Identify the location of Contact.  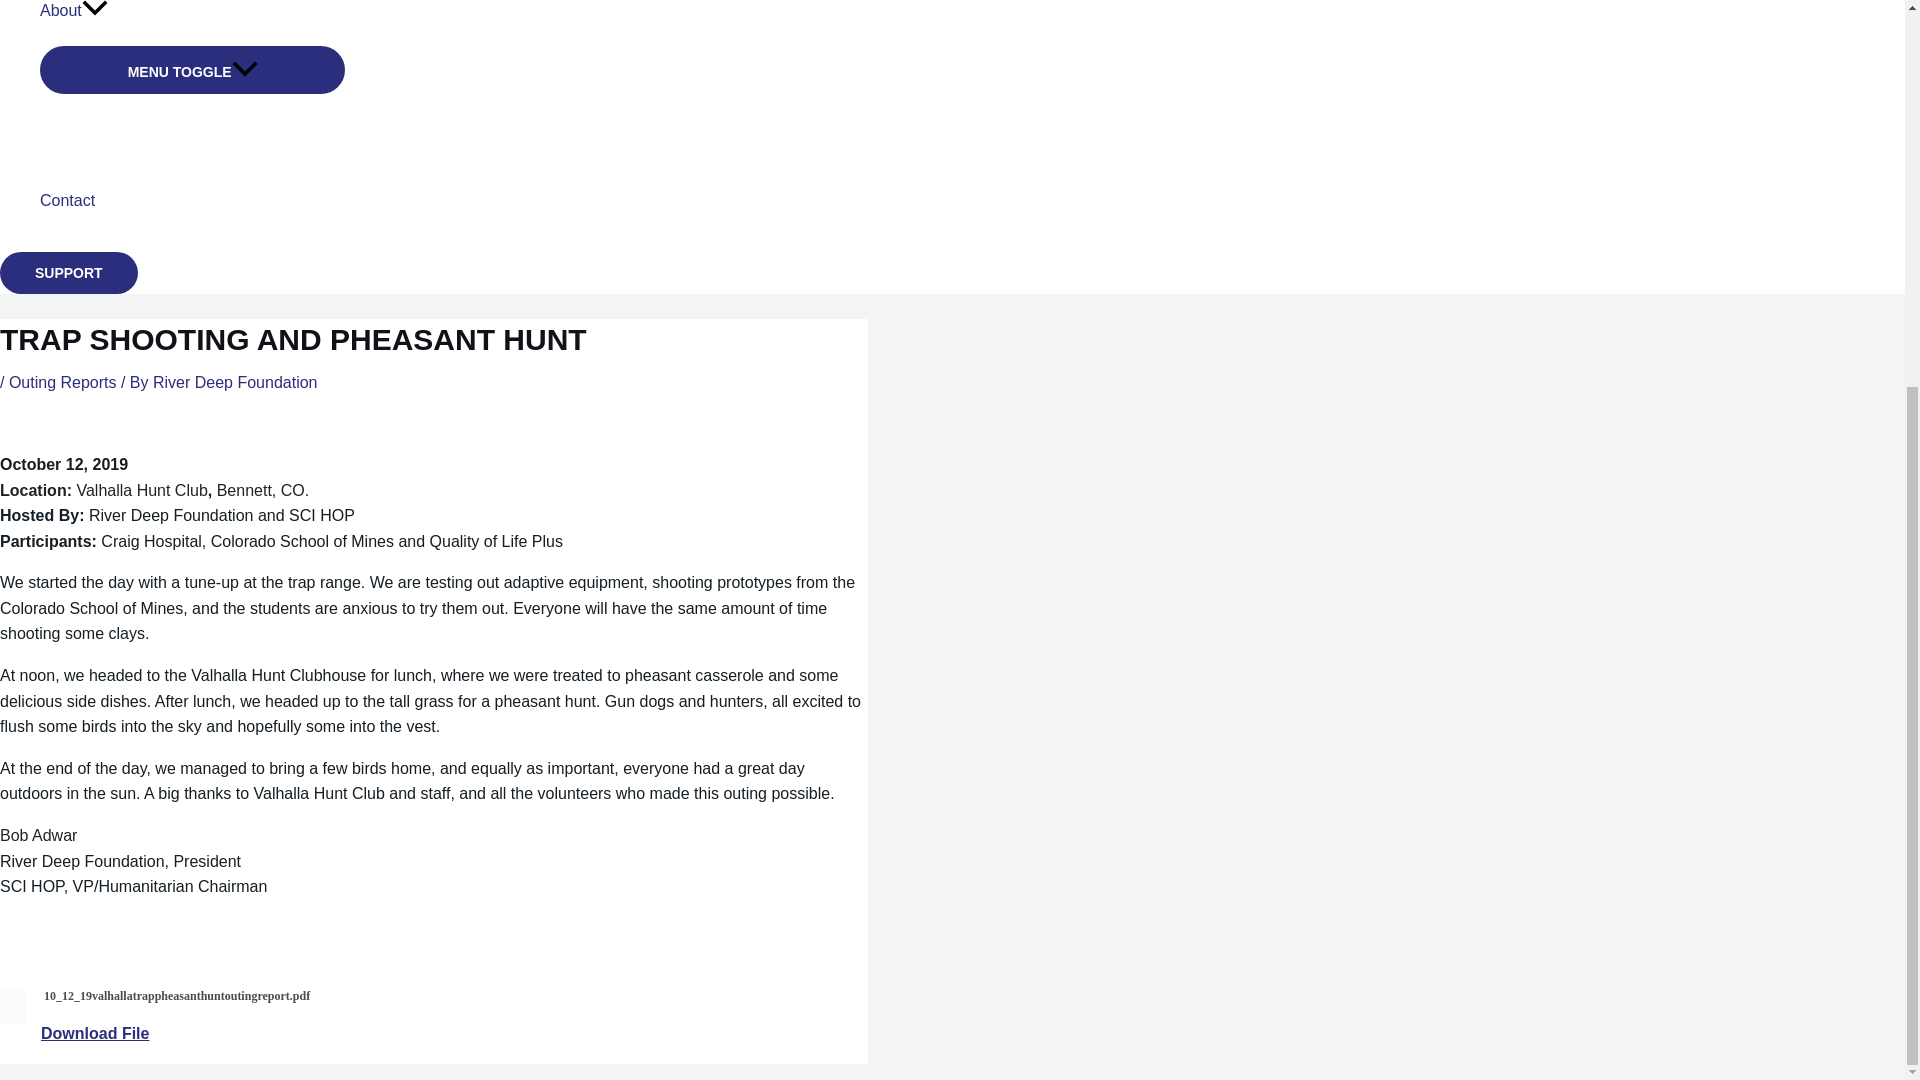
(192, 201).